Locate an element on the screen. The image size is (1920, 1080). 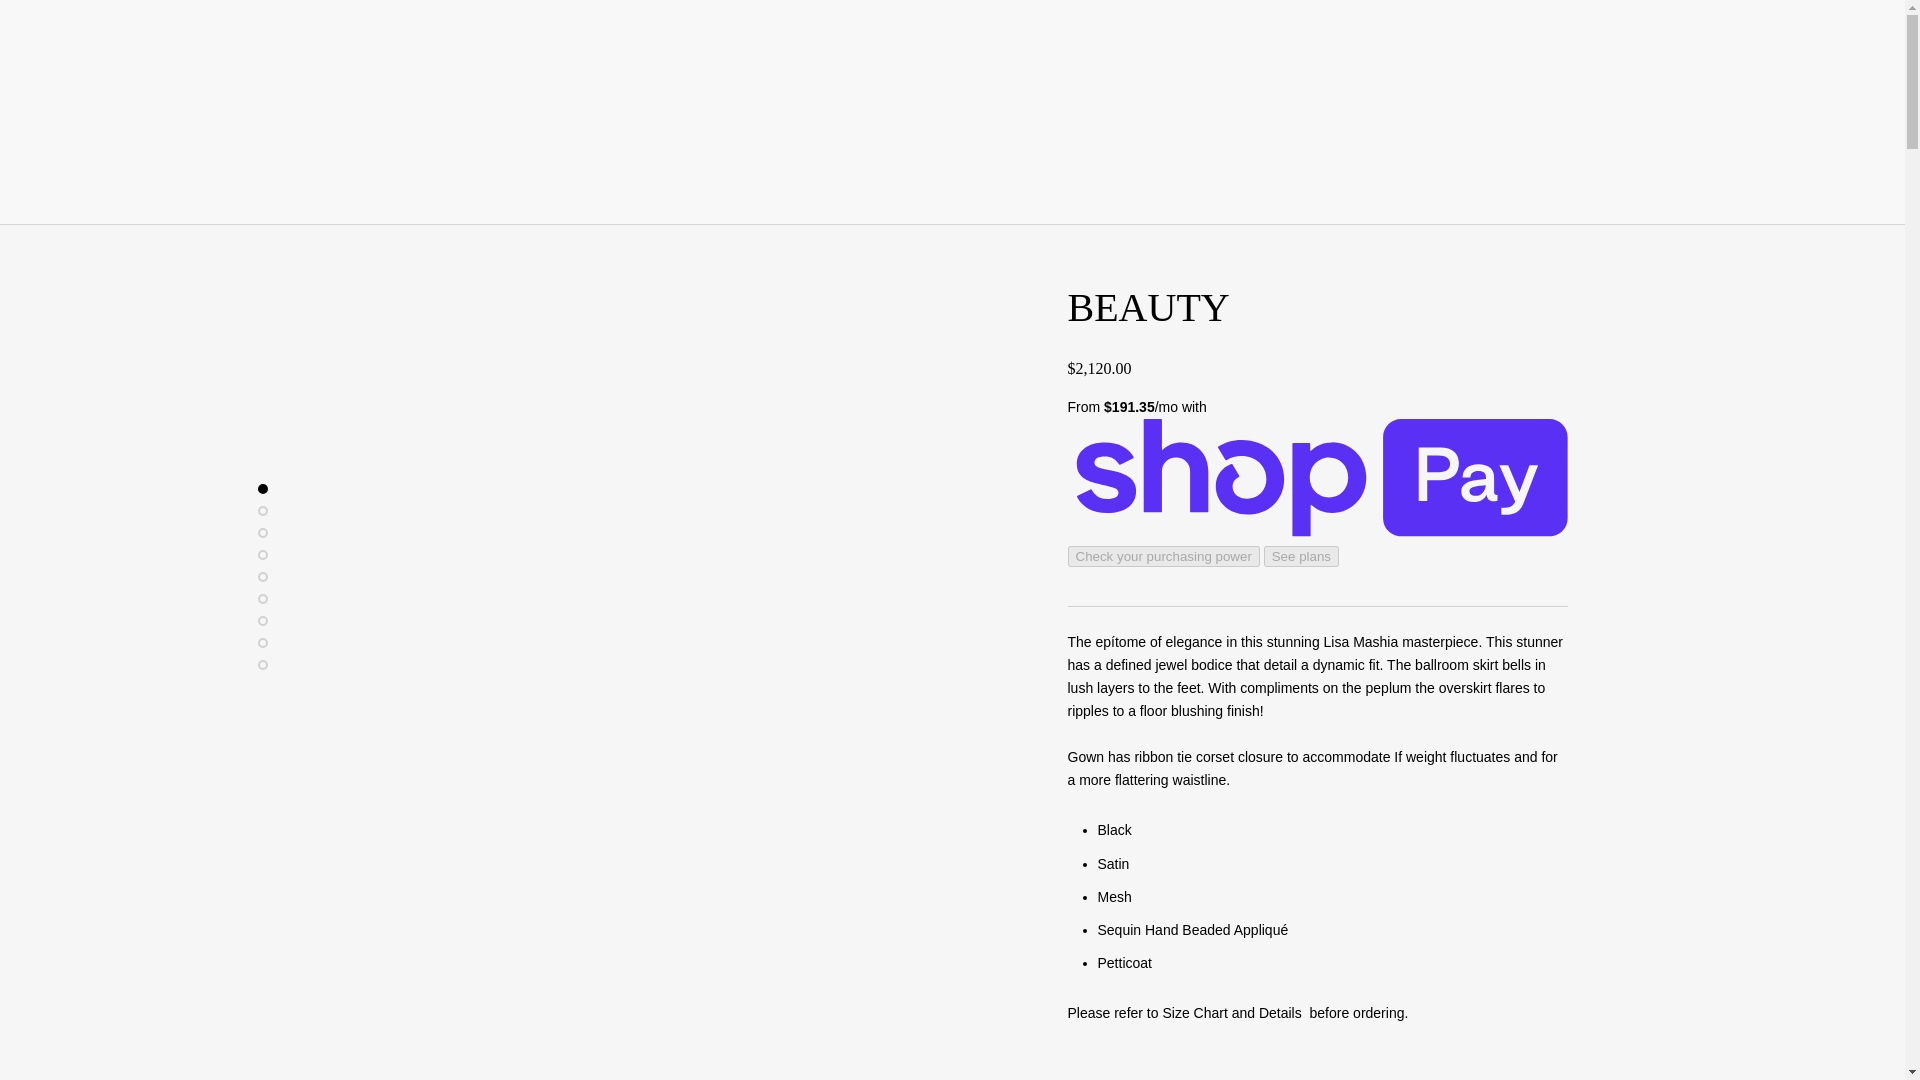
Beauty is located at coordinates (1318, 1064).